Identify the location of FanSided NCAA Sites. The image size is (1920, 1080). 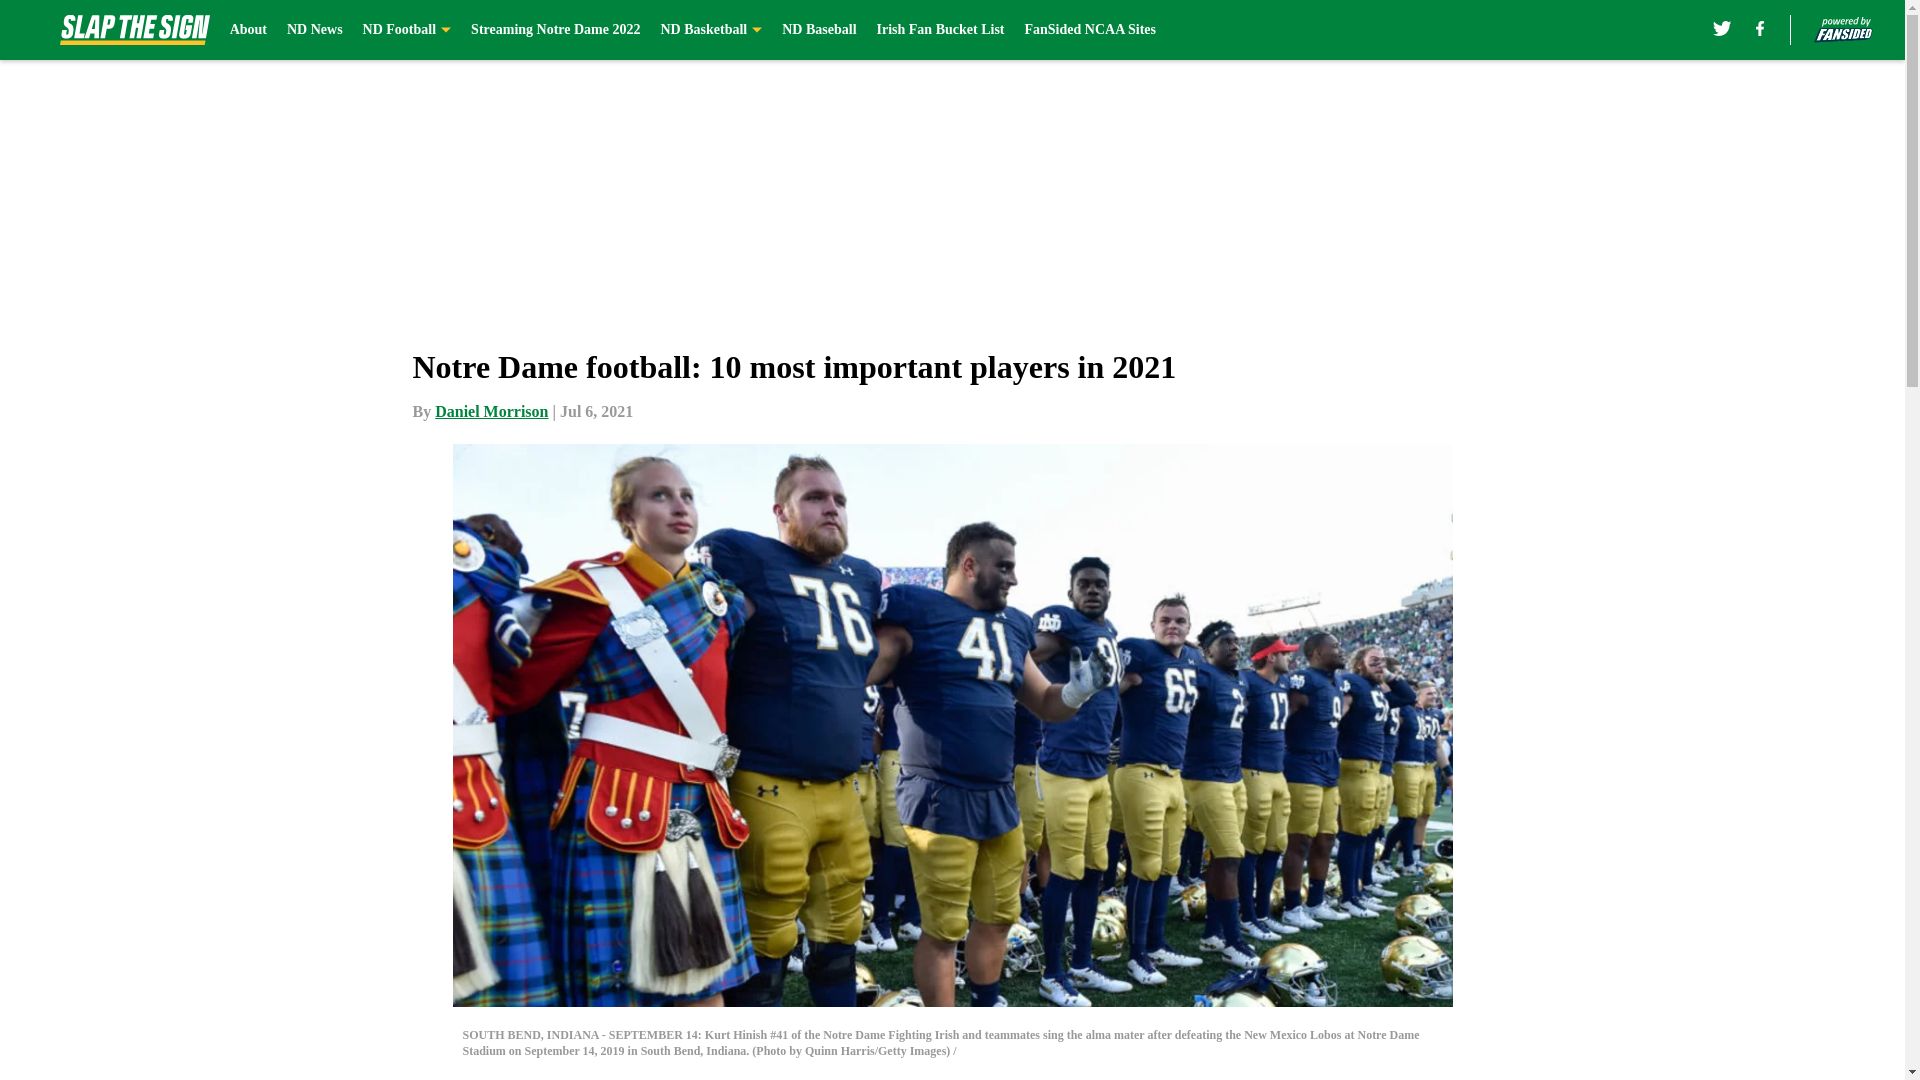
(1089, 30).